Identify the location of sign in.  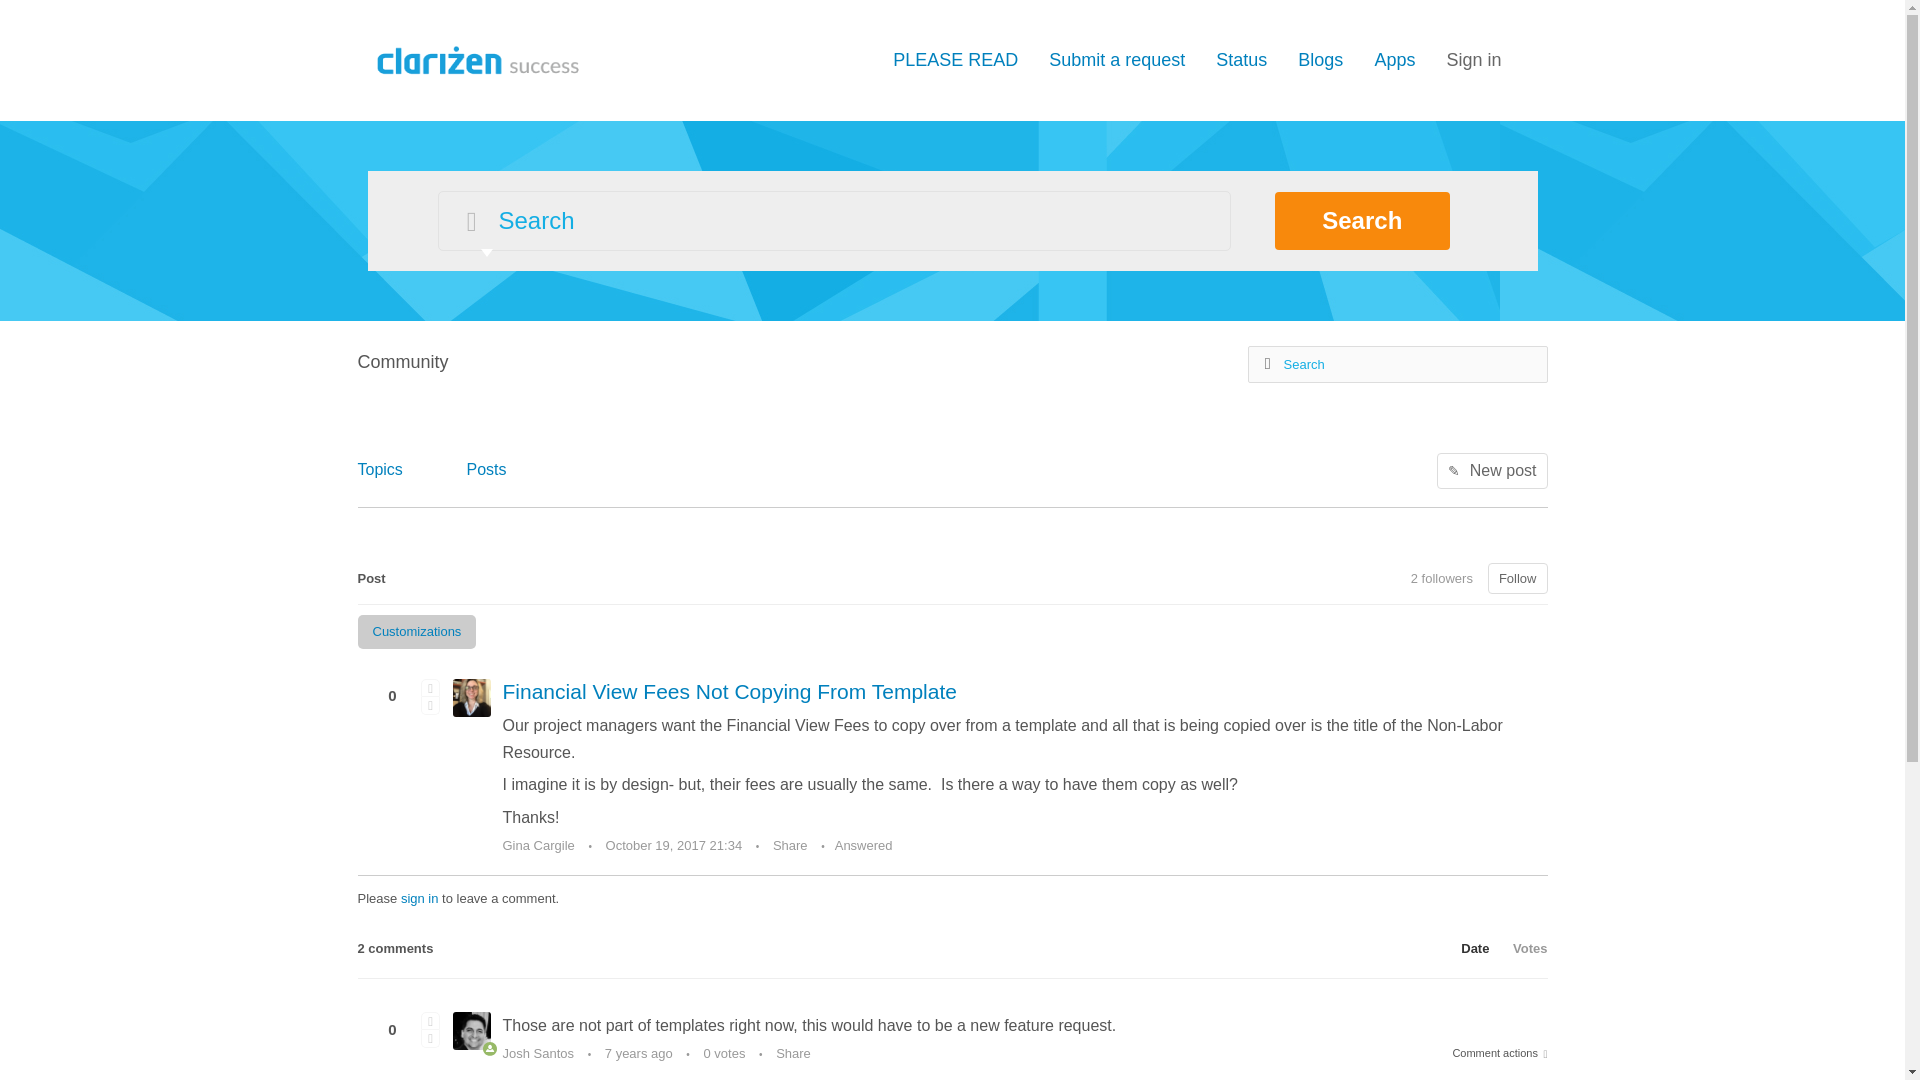
(420, 898).